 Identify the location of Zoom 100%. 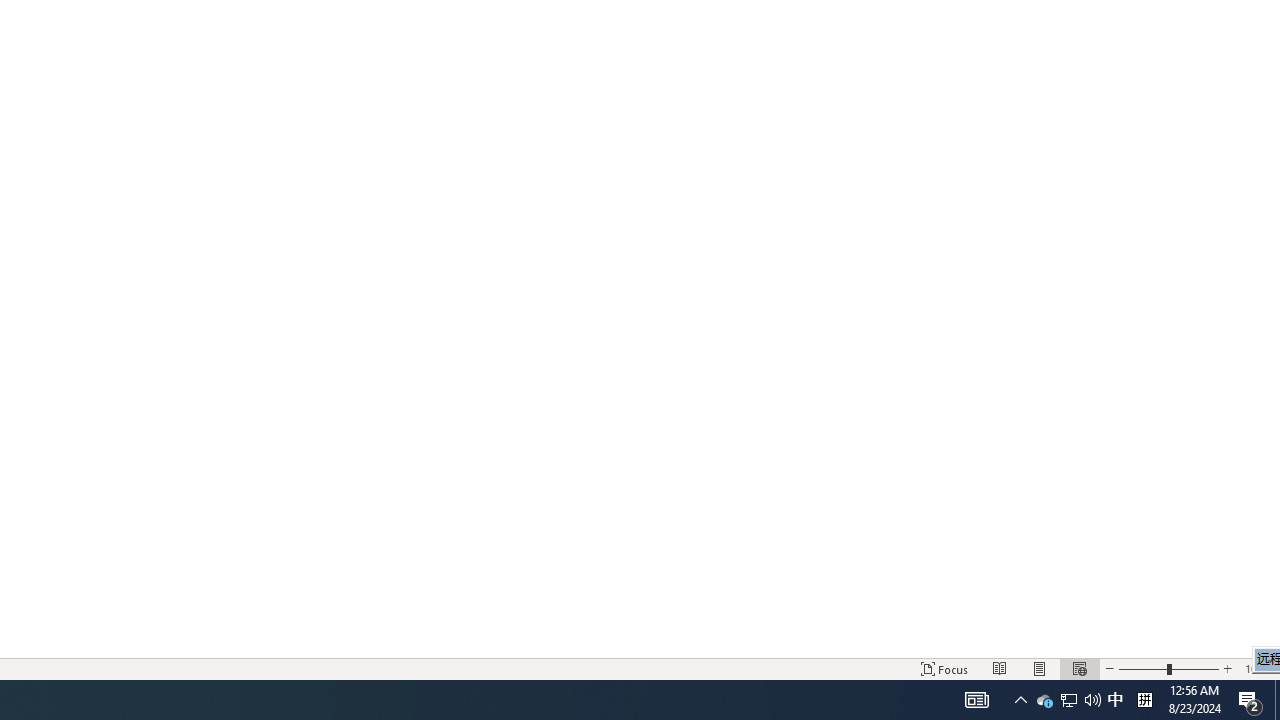
(1258, 668).